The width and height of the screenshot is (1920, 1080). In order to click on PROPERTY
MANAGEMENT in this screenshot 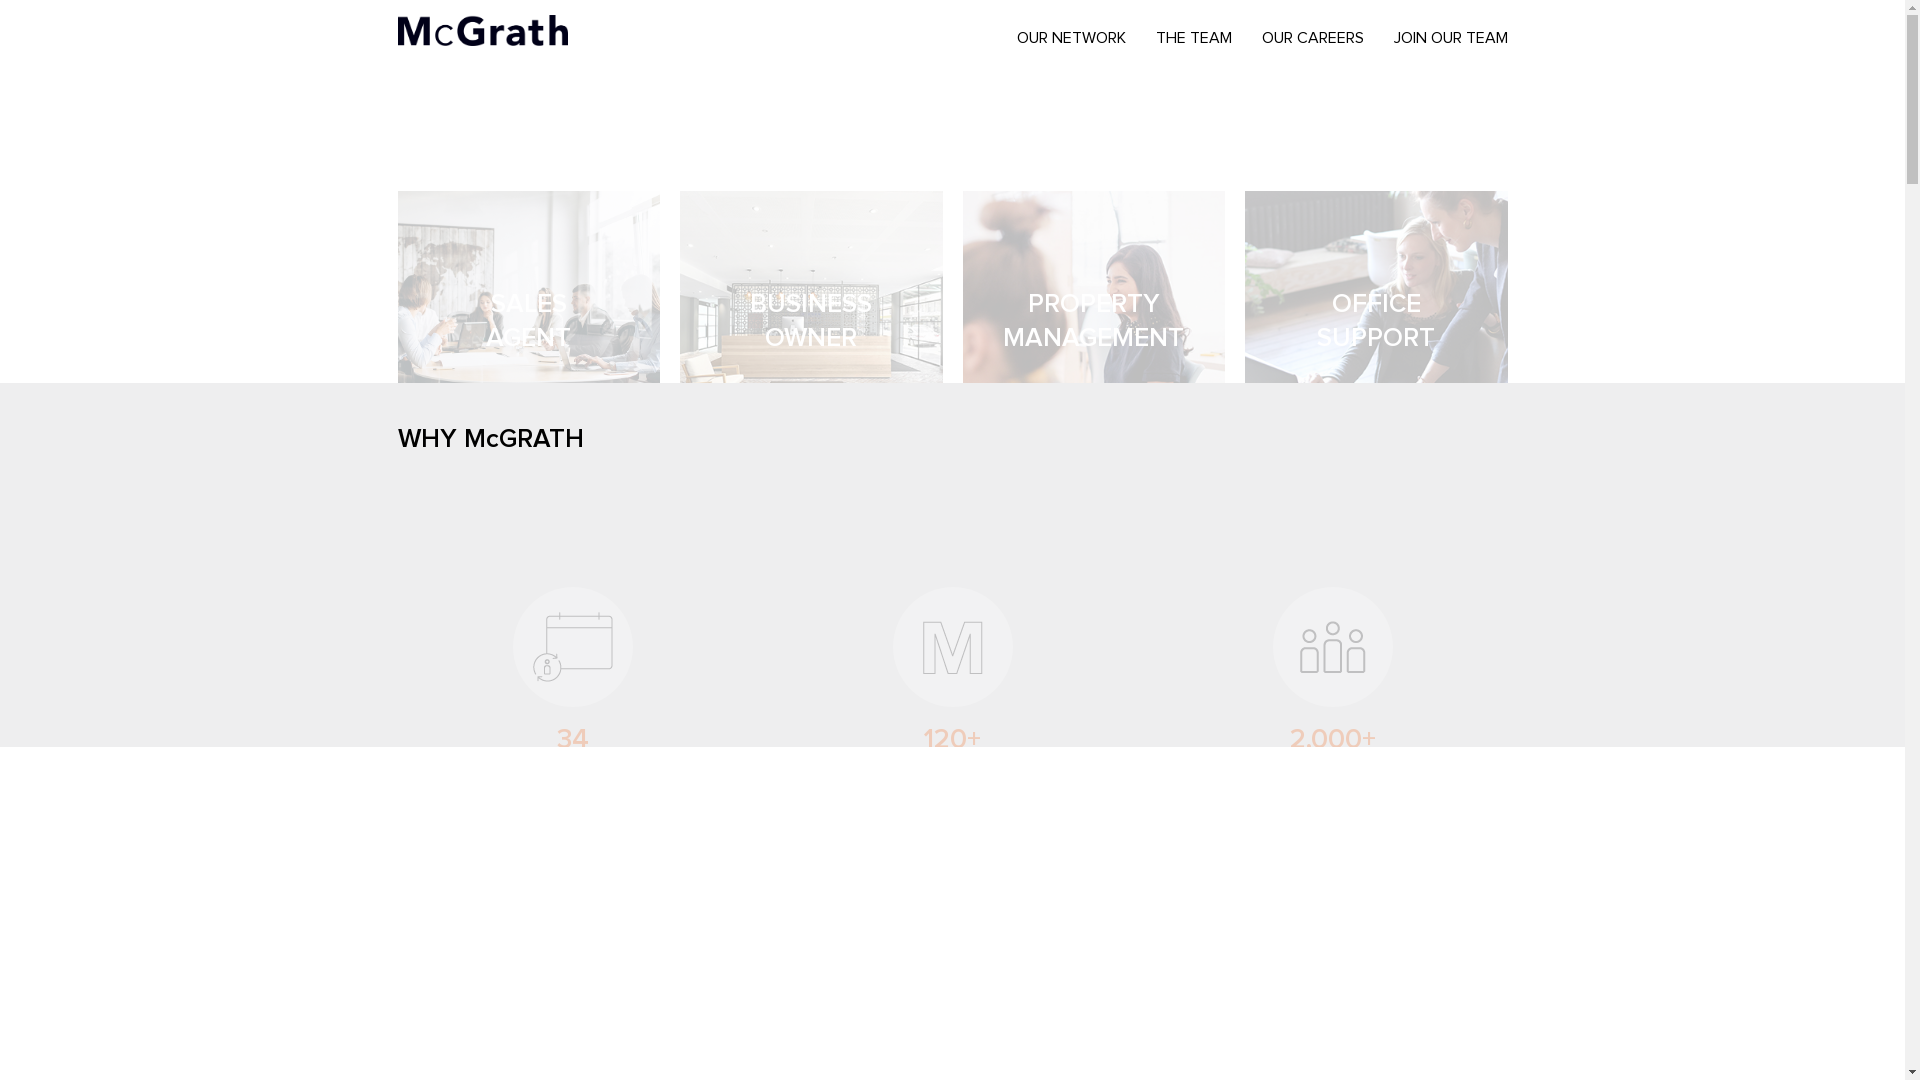, I will do `click(1094, 322)`.